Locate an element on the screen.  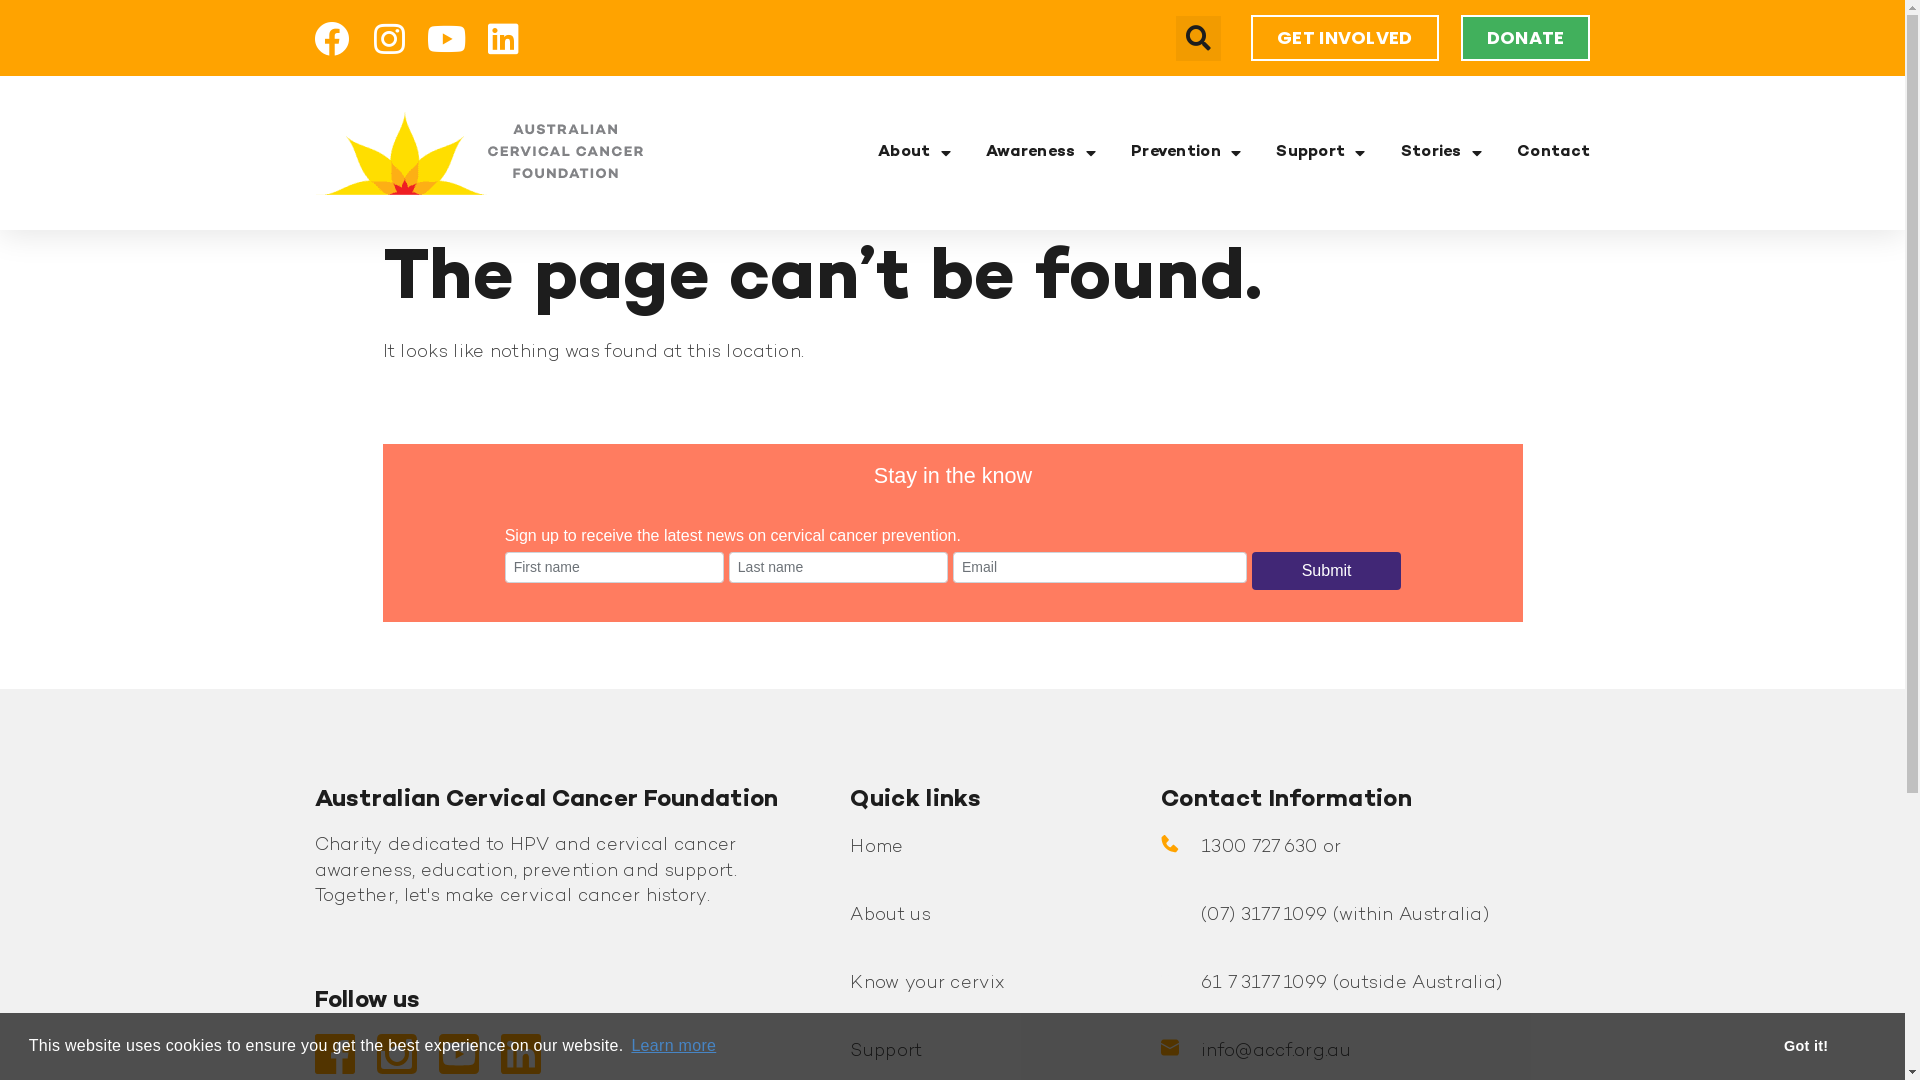
Support is located at coordinates (1320, 153).